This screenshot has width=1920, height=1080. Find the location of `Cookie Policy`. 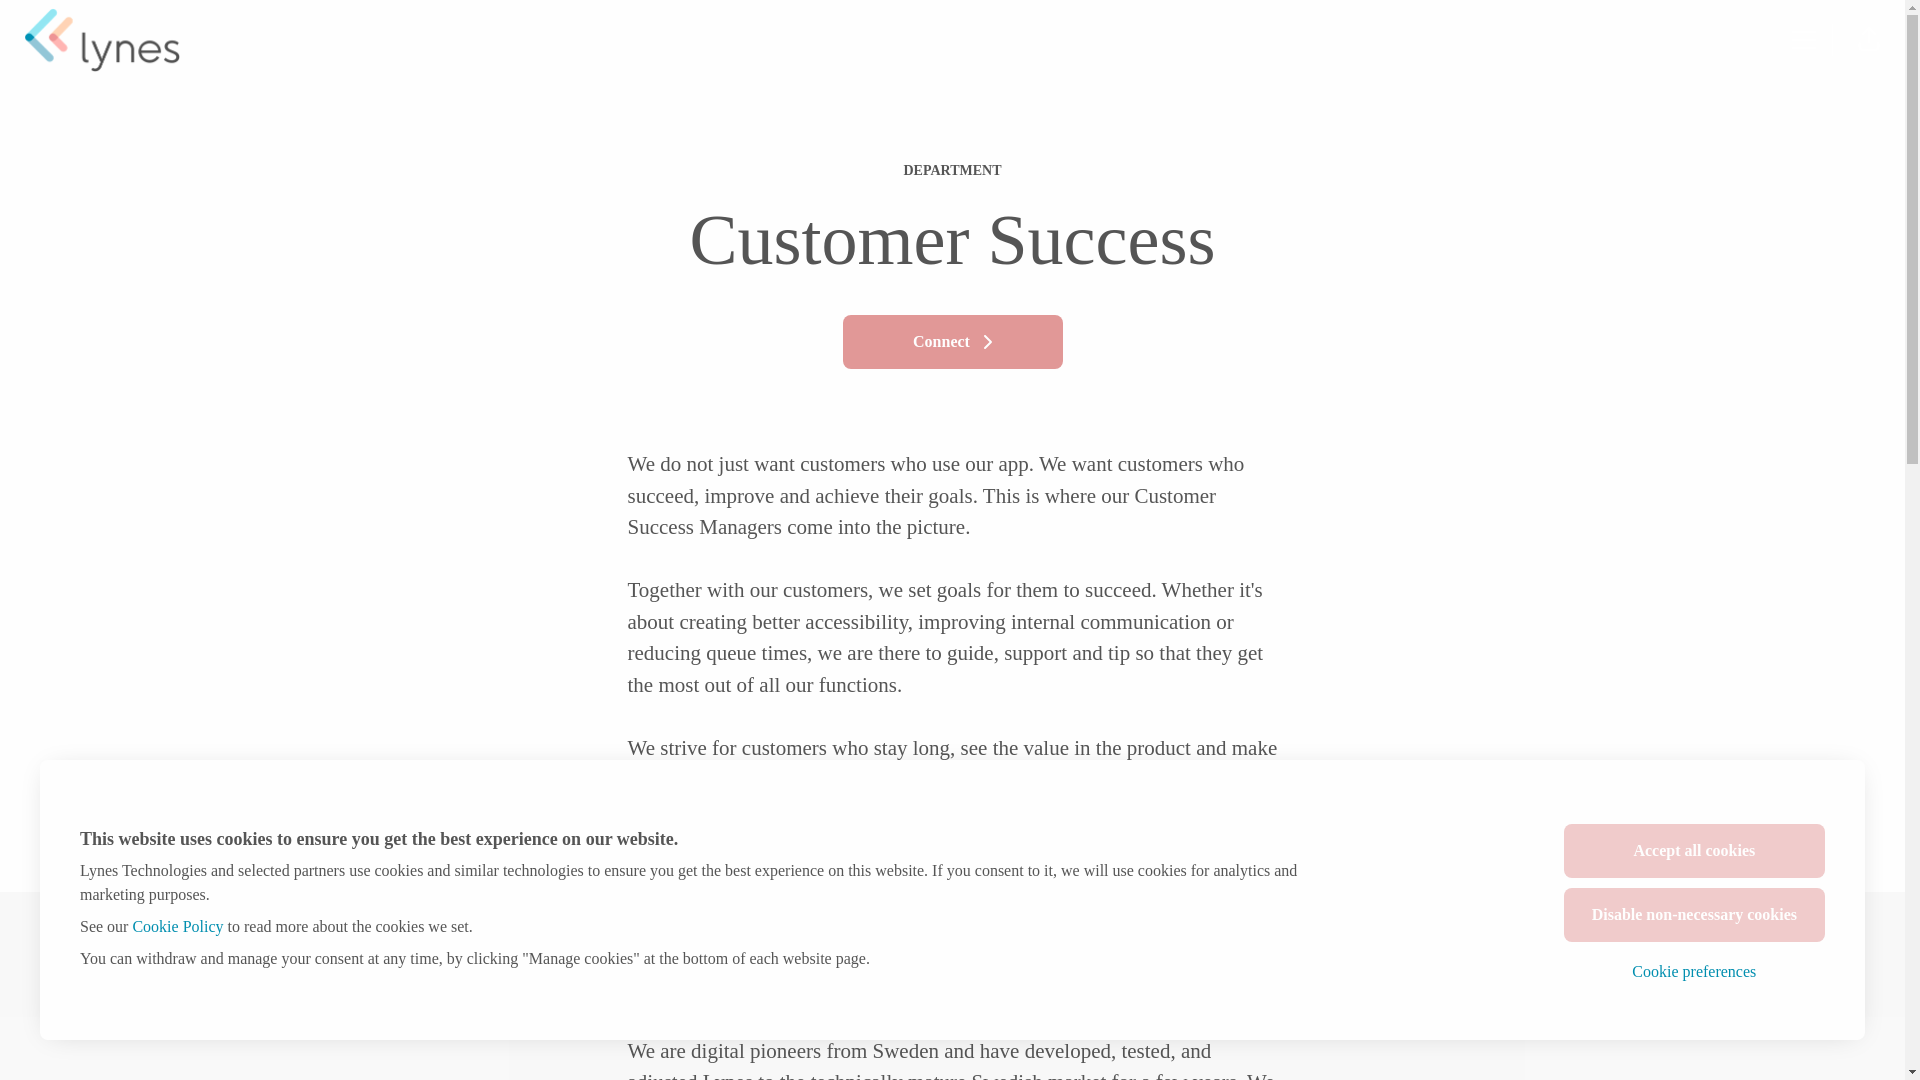

Cookie Policy is located at coordinates (177, 926).